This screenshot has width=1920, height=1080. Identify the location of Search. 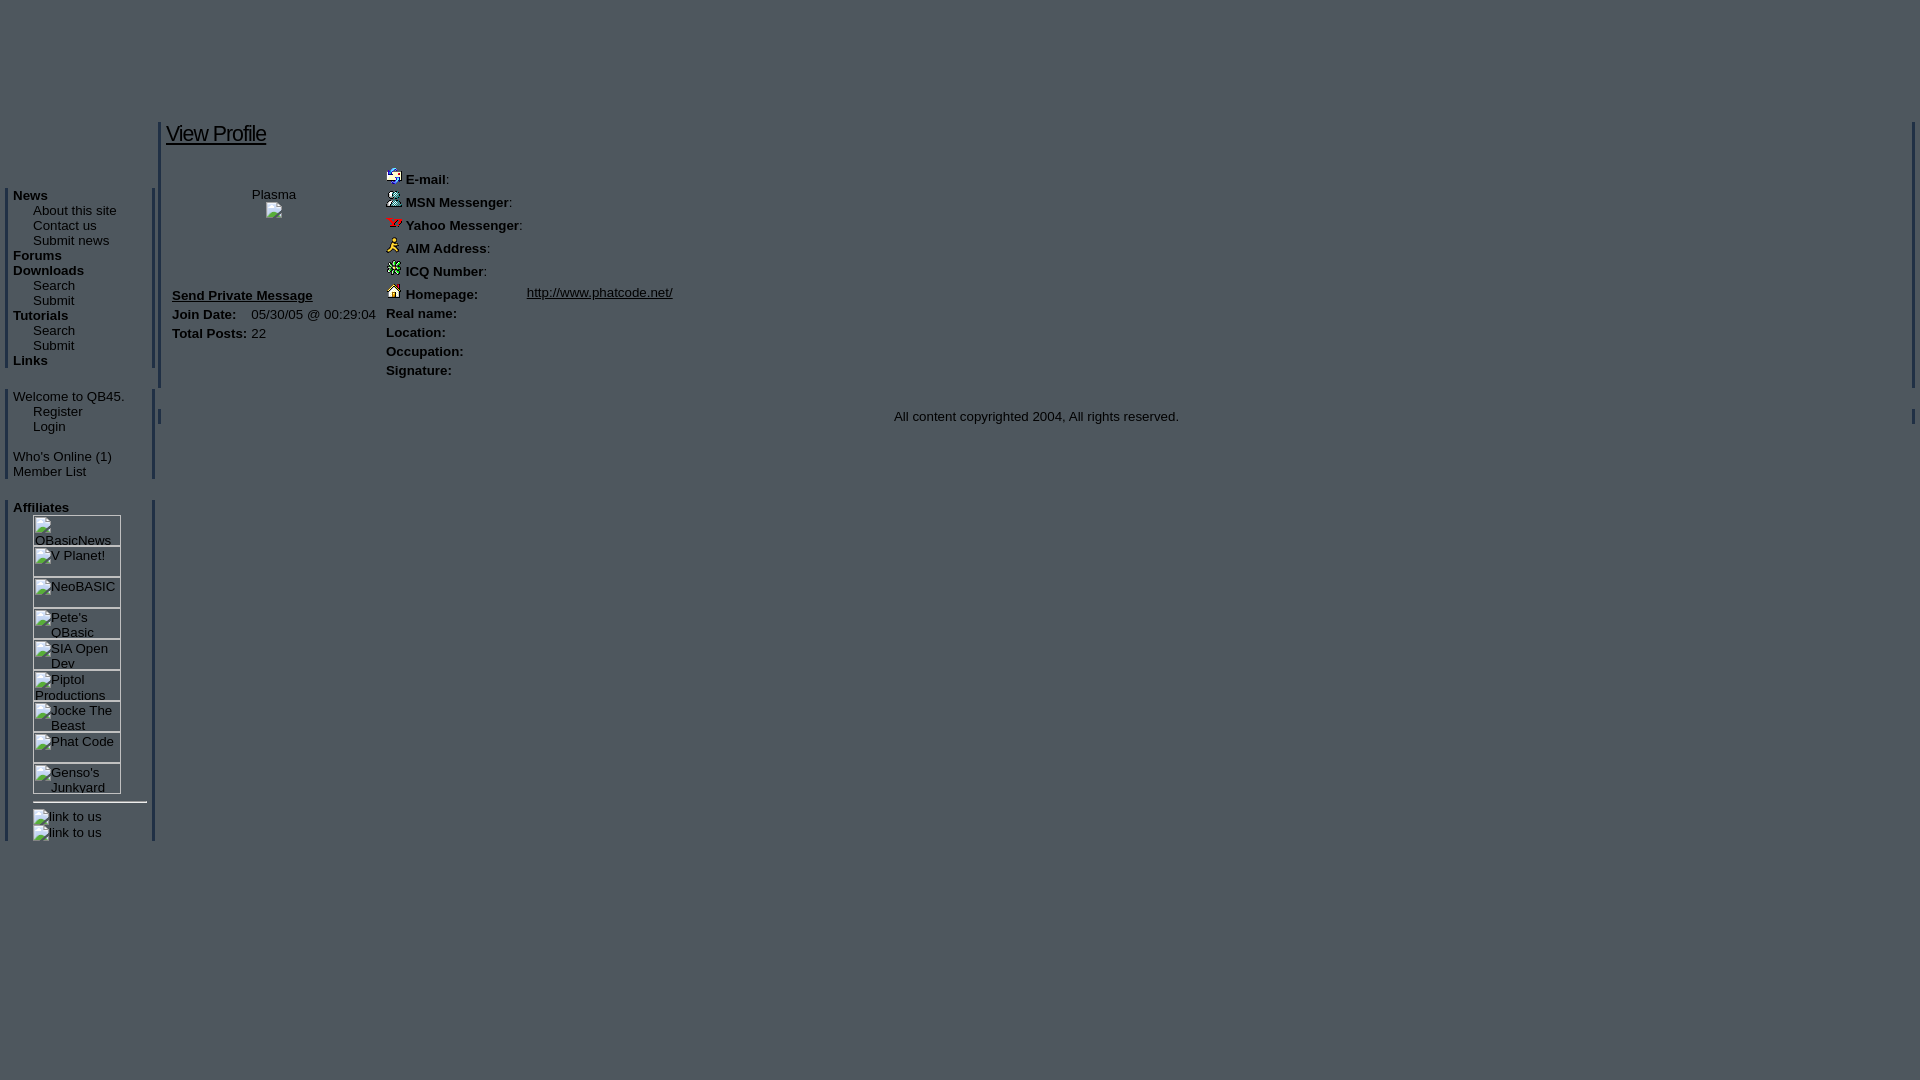
(54, 330).